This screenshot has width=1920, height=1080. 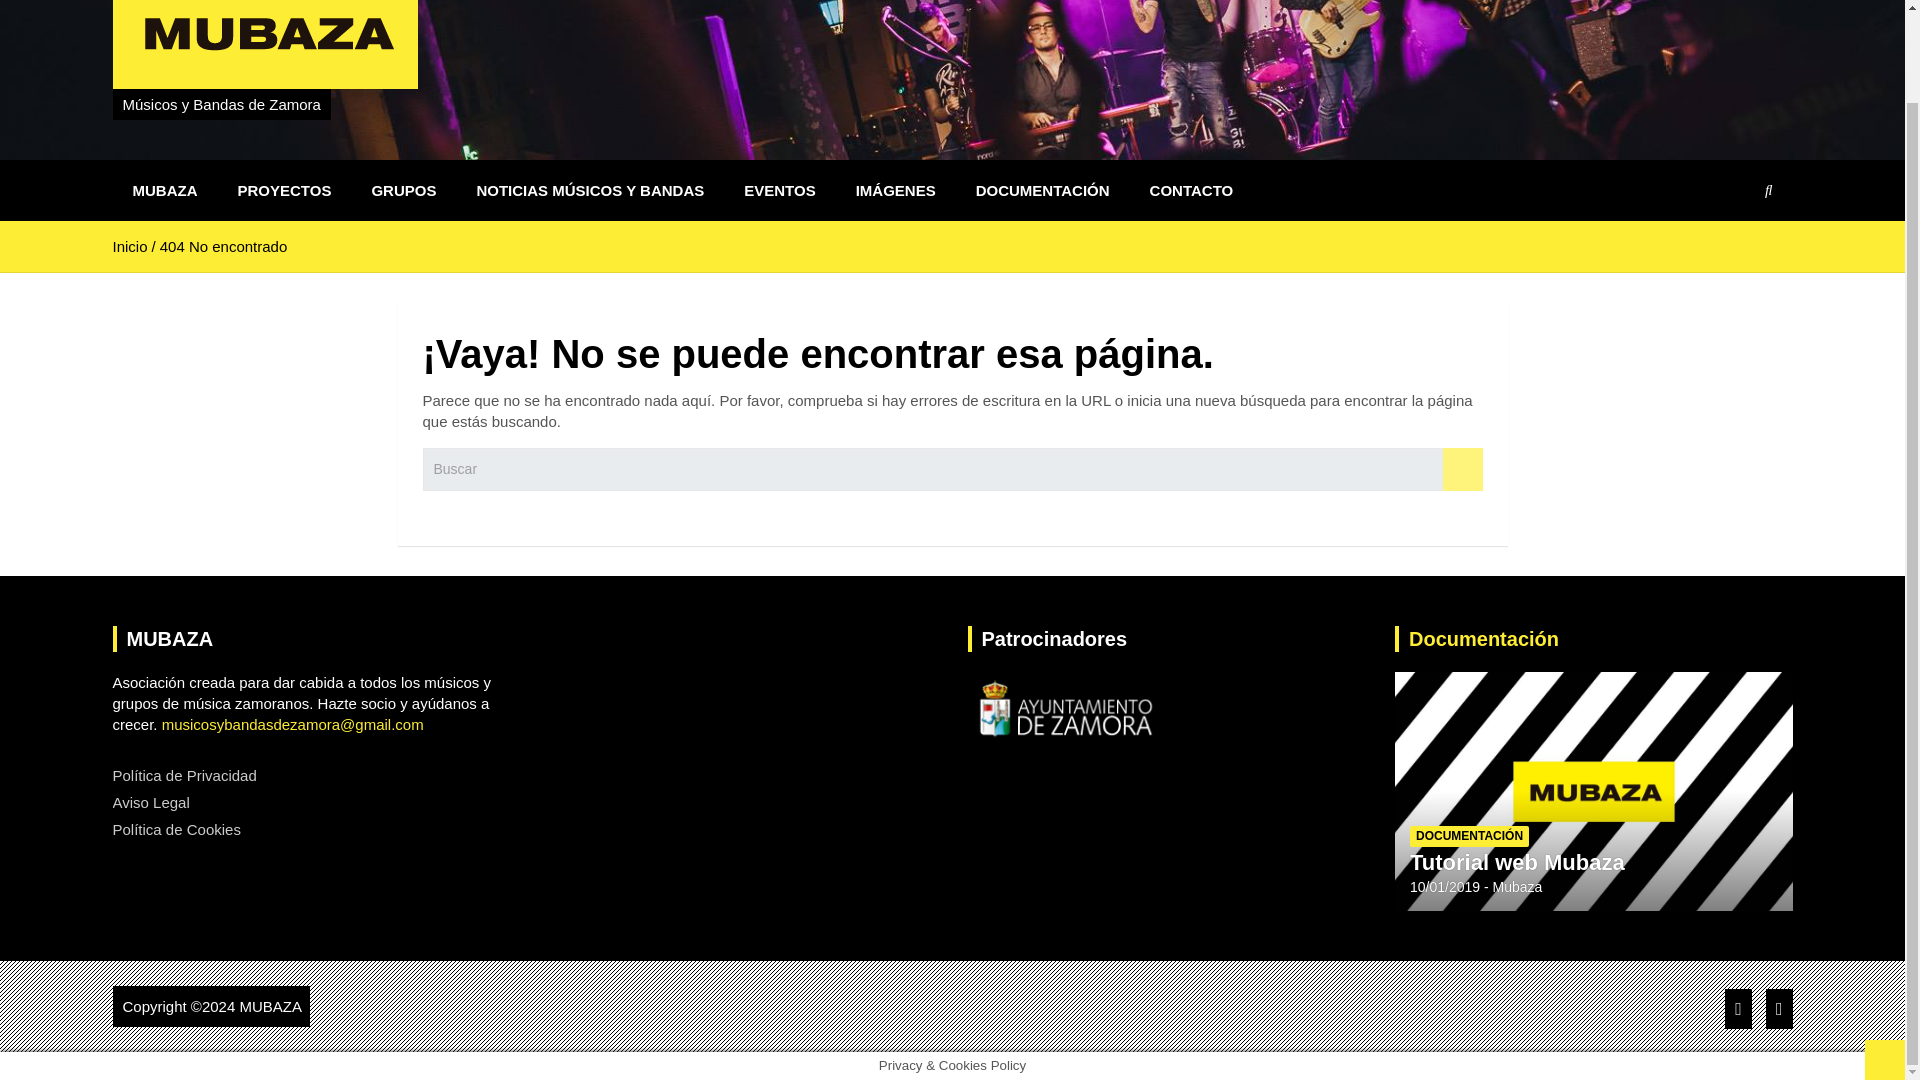 I want to click on Aviso Legal, so click(x=150, y=802).